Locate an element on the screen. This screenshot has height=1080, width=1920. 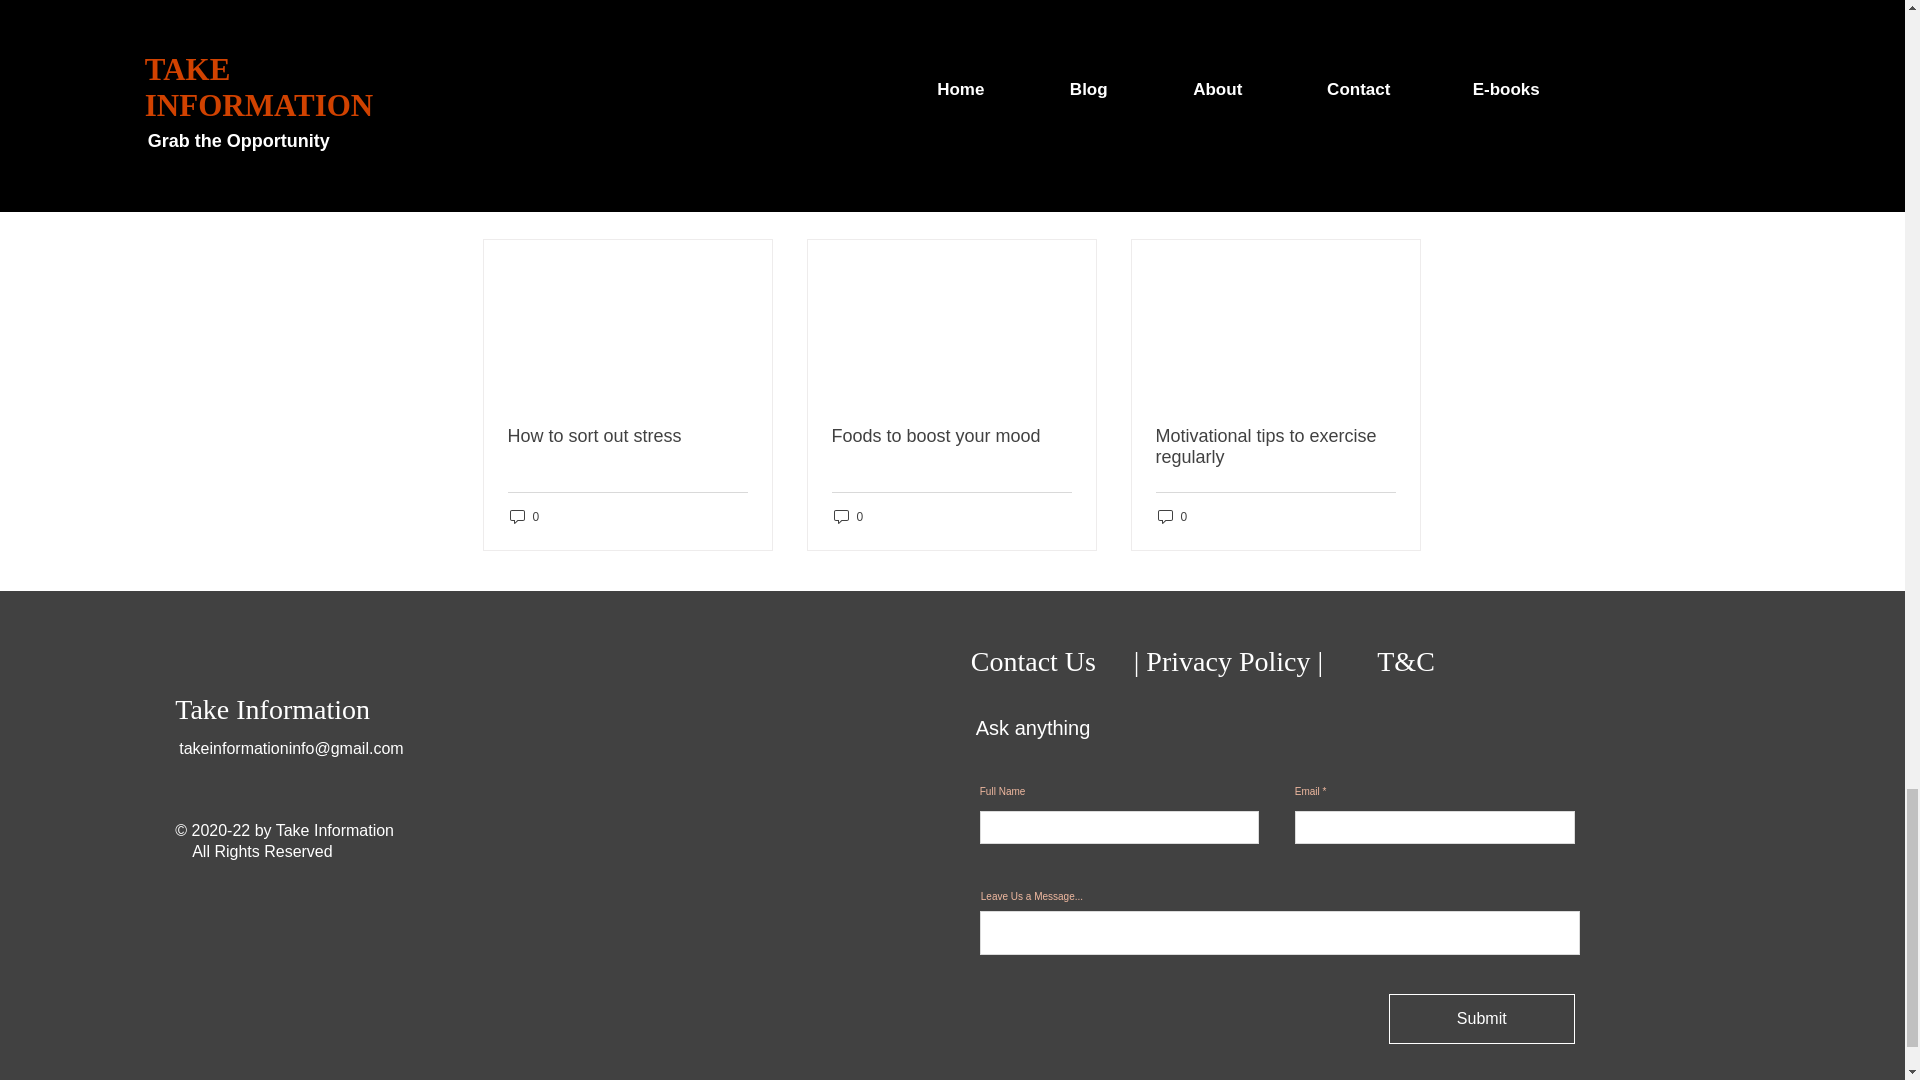
Submit is located at coordinates (1481, 1018).